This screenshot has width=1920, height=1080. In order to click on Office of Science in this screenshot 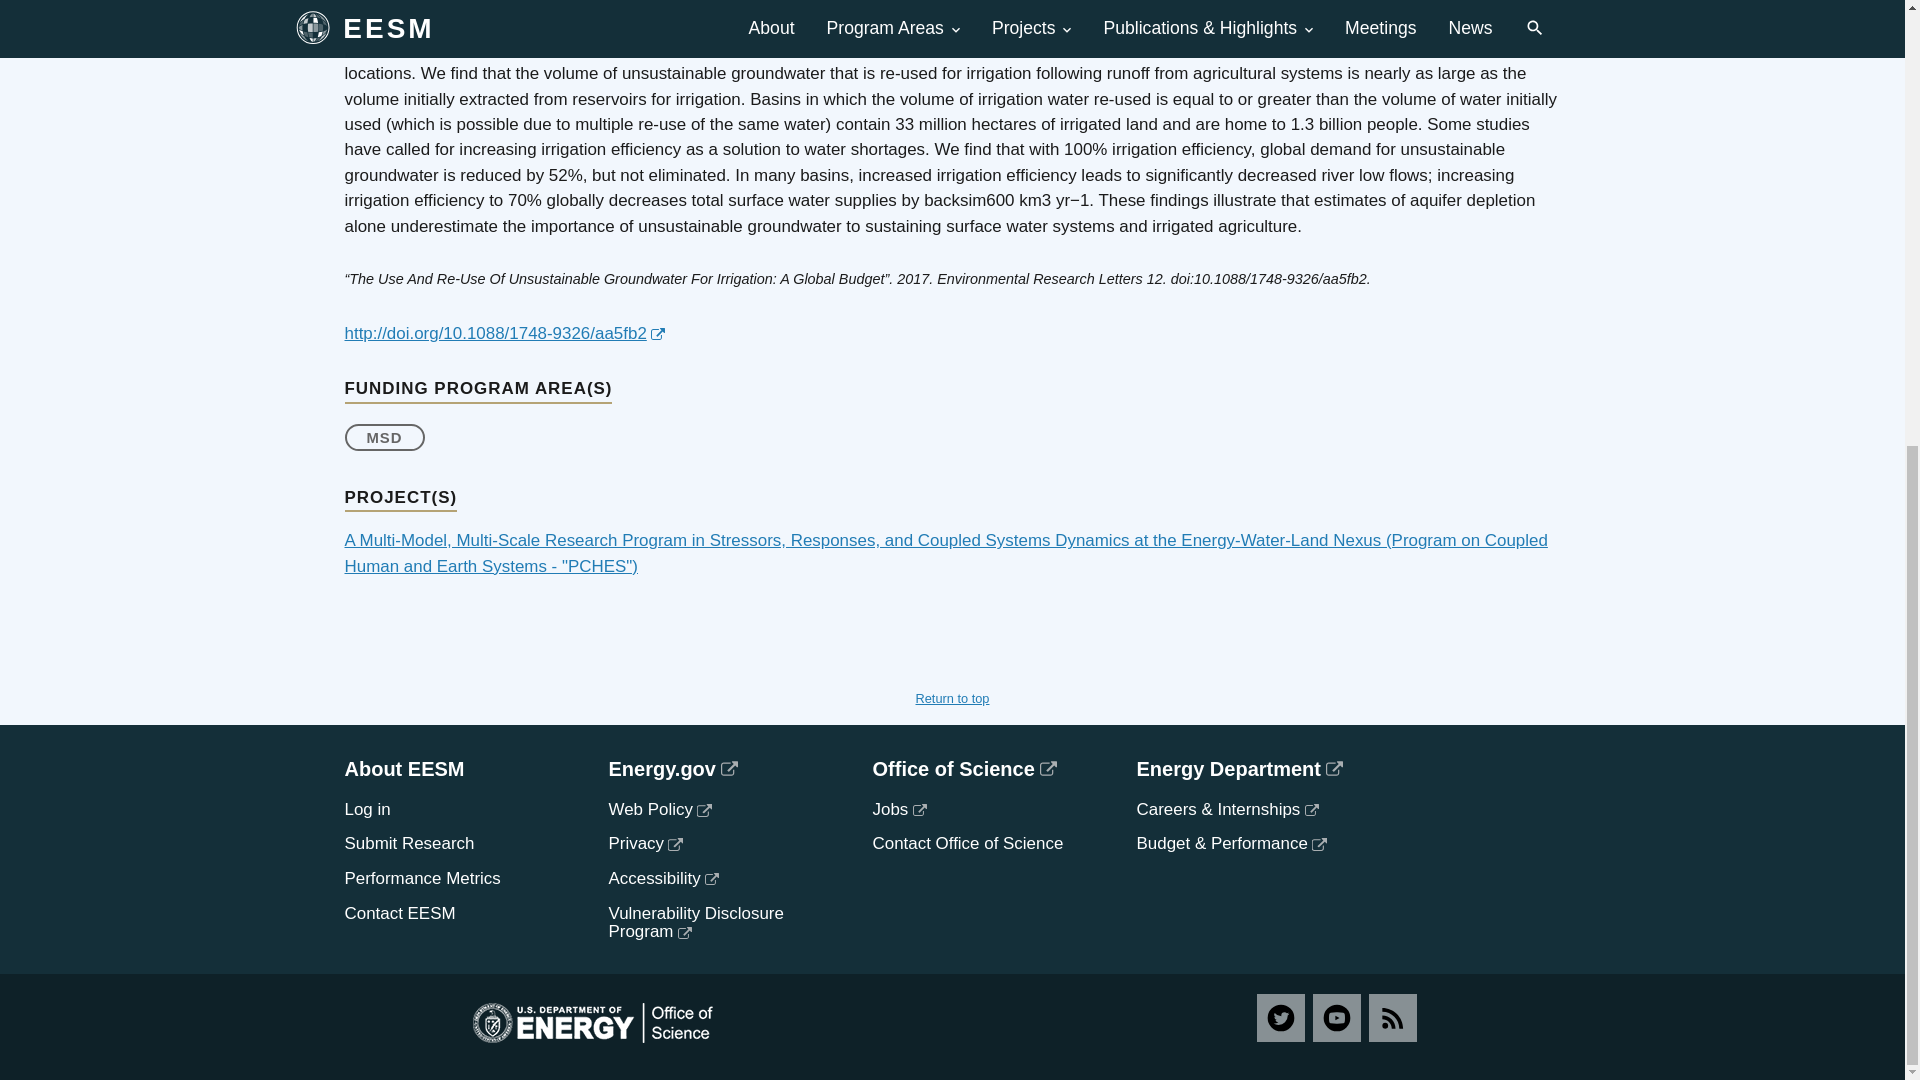, I will do `click(988, 768)`.